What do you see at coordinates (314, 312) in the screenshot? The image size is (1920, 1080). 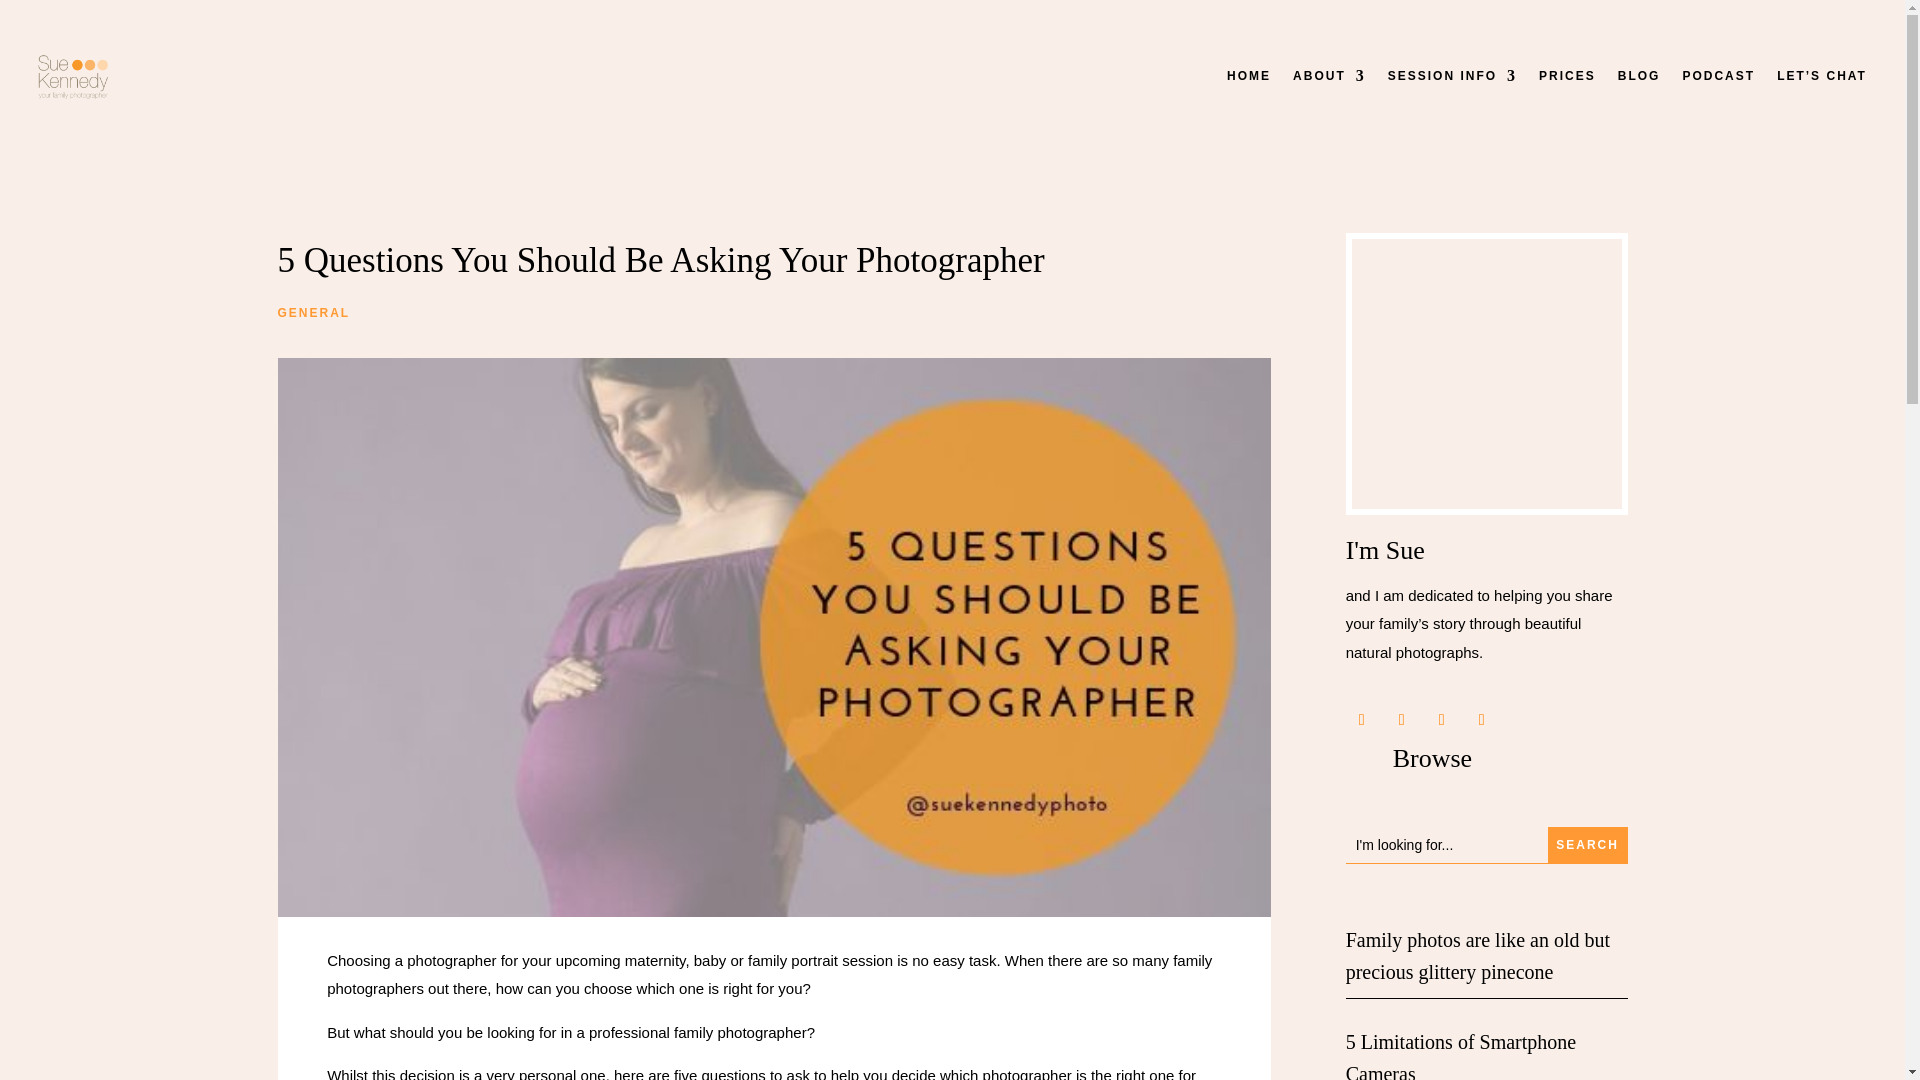 I see `GENERAL` at bounding box center [314, 312].